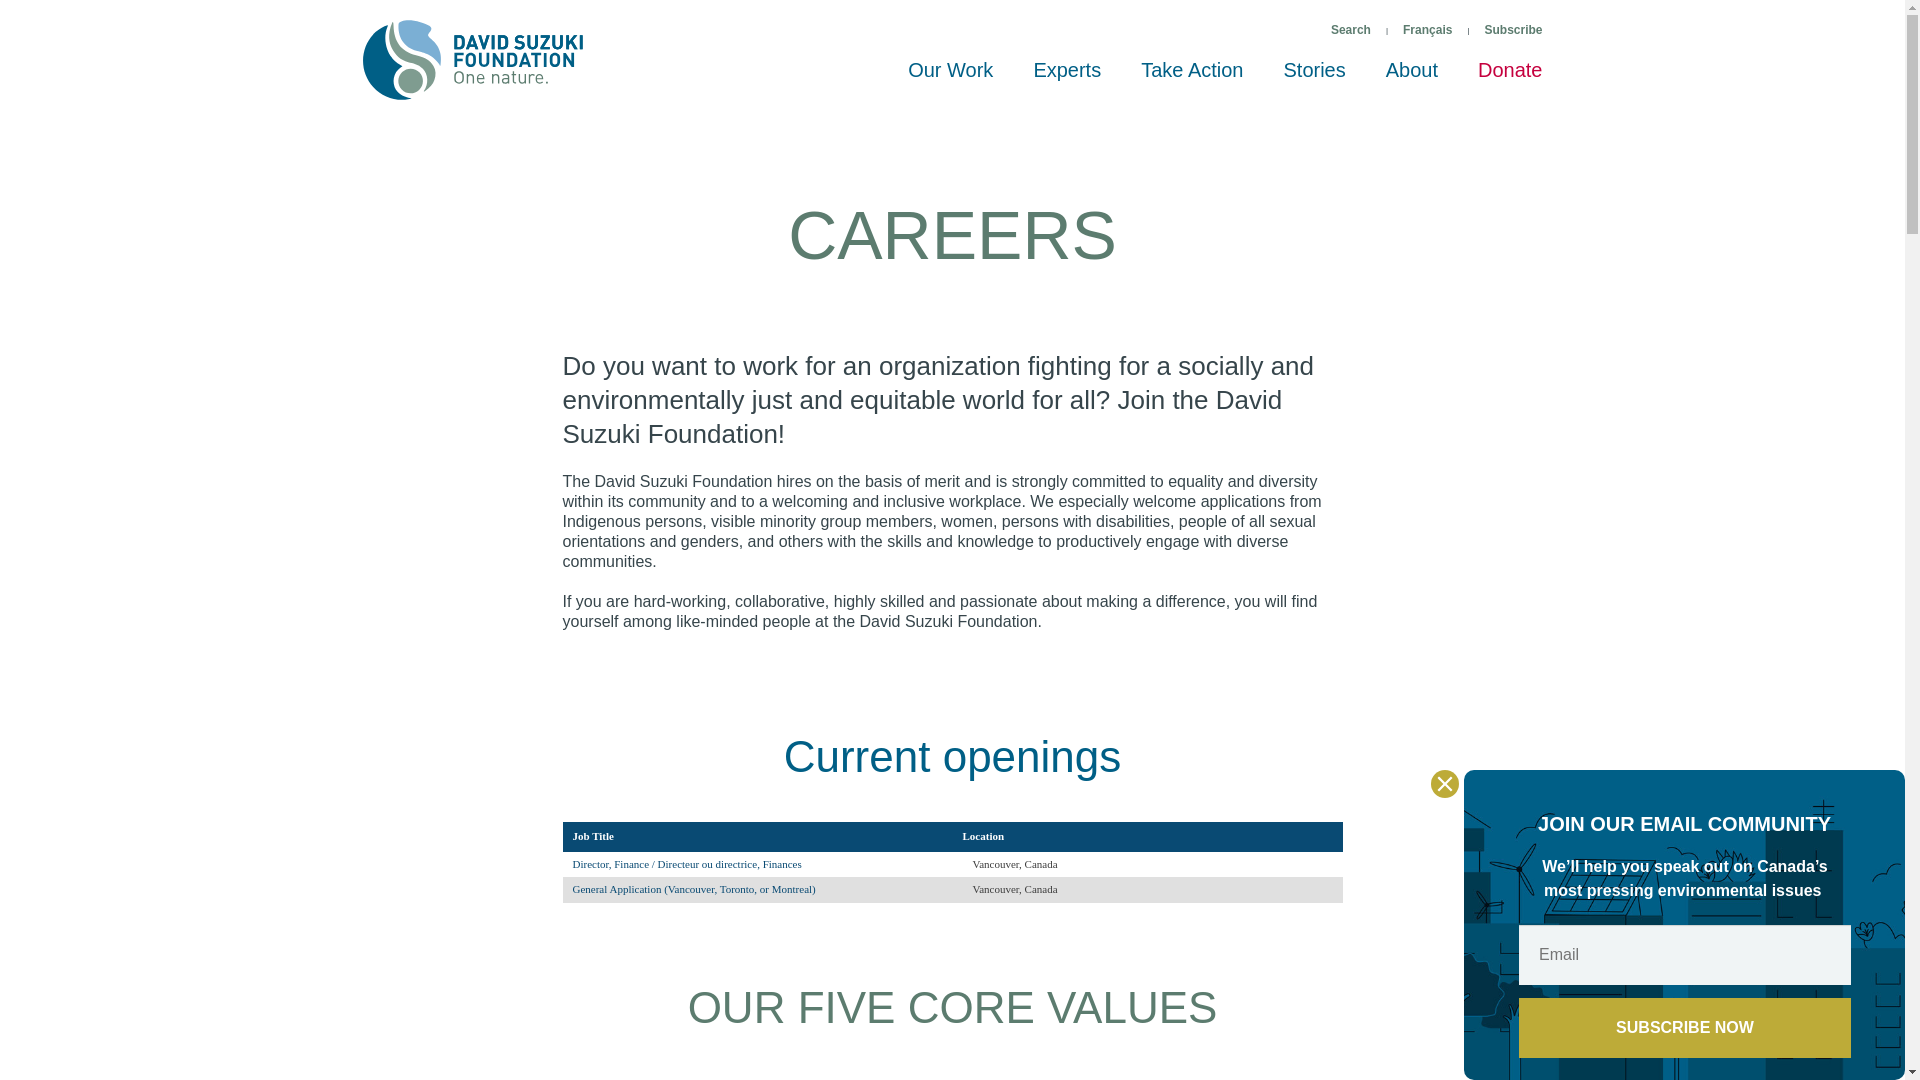 The height and width of the screenshot is (1080, 1920). Describe the element at coordinates (1512, 30) in the screenshot. I see `Subscribe` at that location.